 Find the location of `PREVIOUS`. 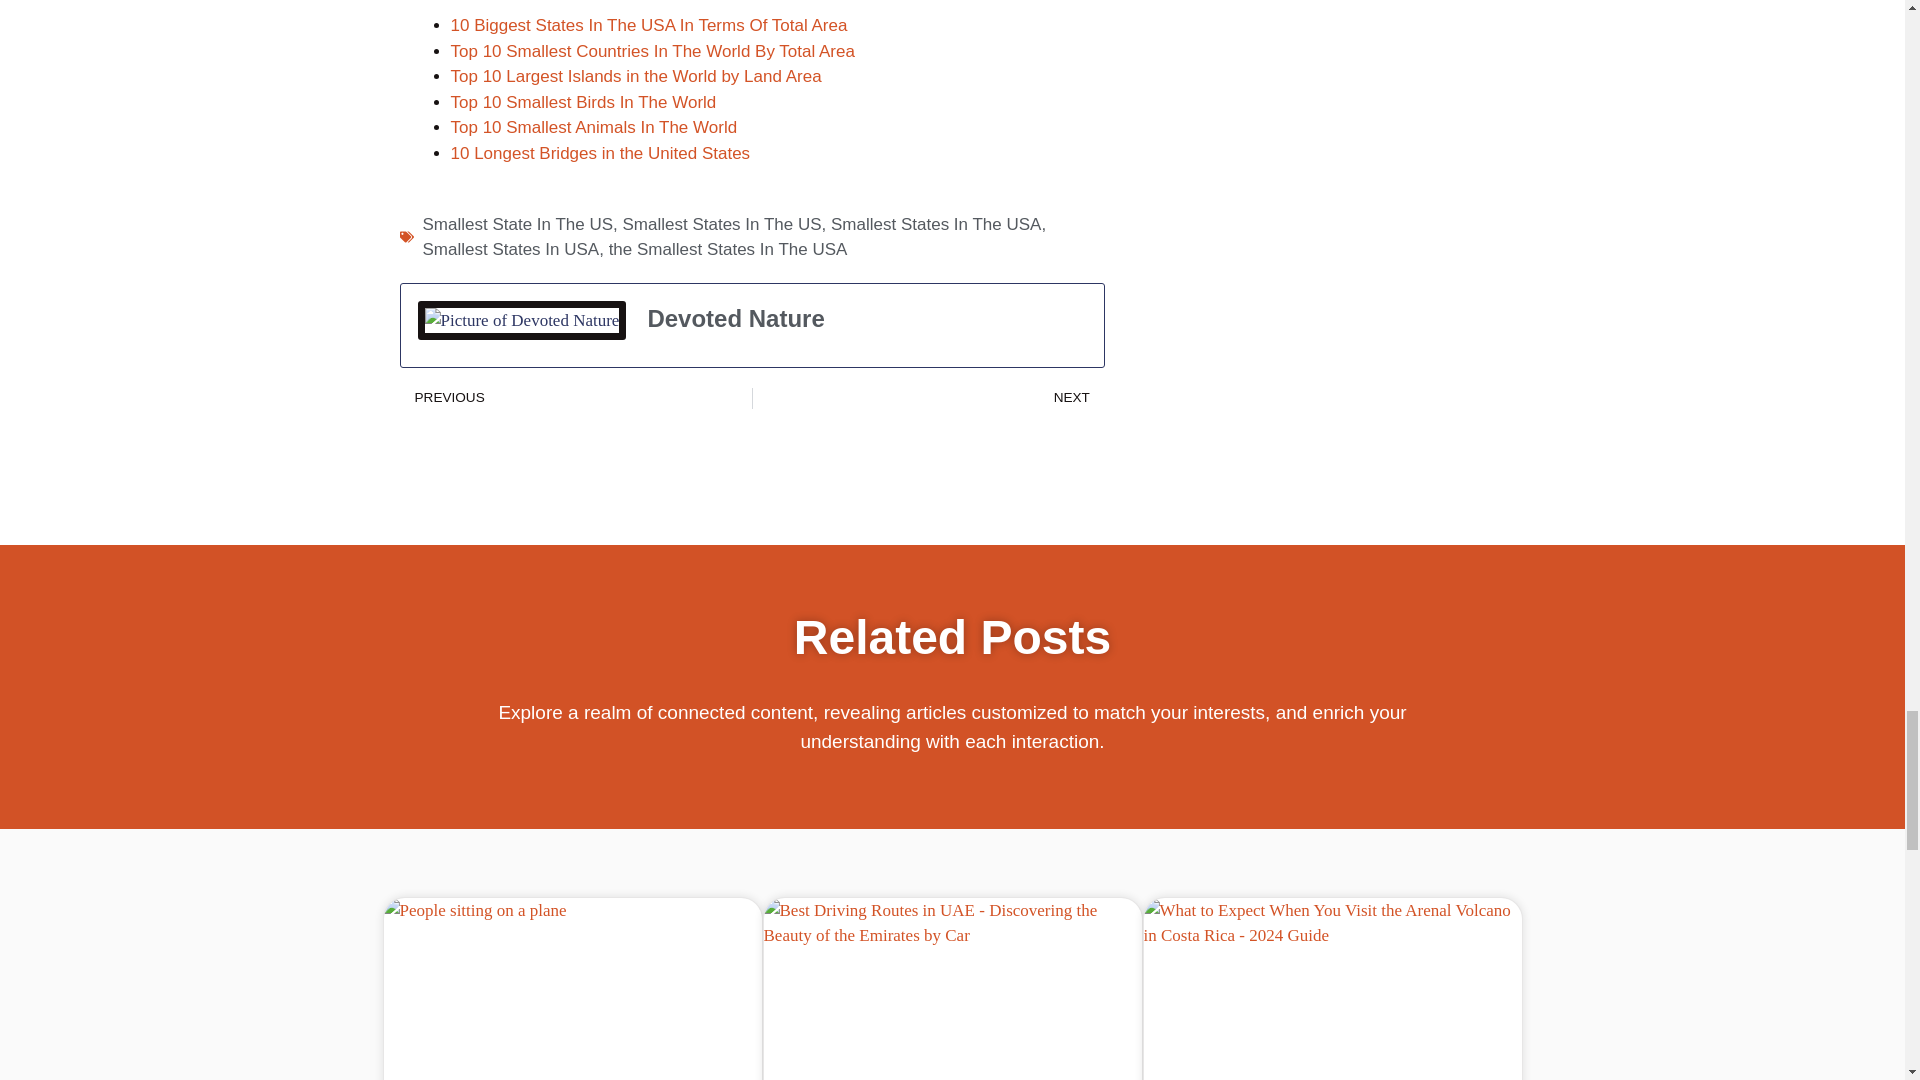

PREVIOUS is located at coordinates (576, 398).